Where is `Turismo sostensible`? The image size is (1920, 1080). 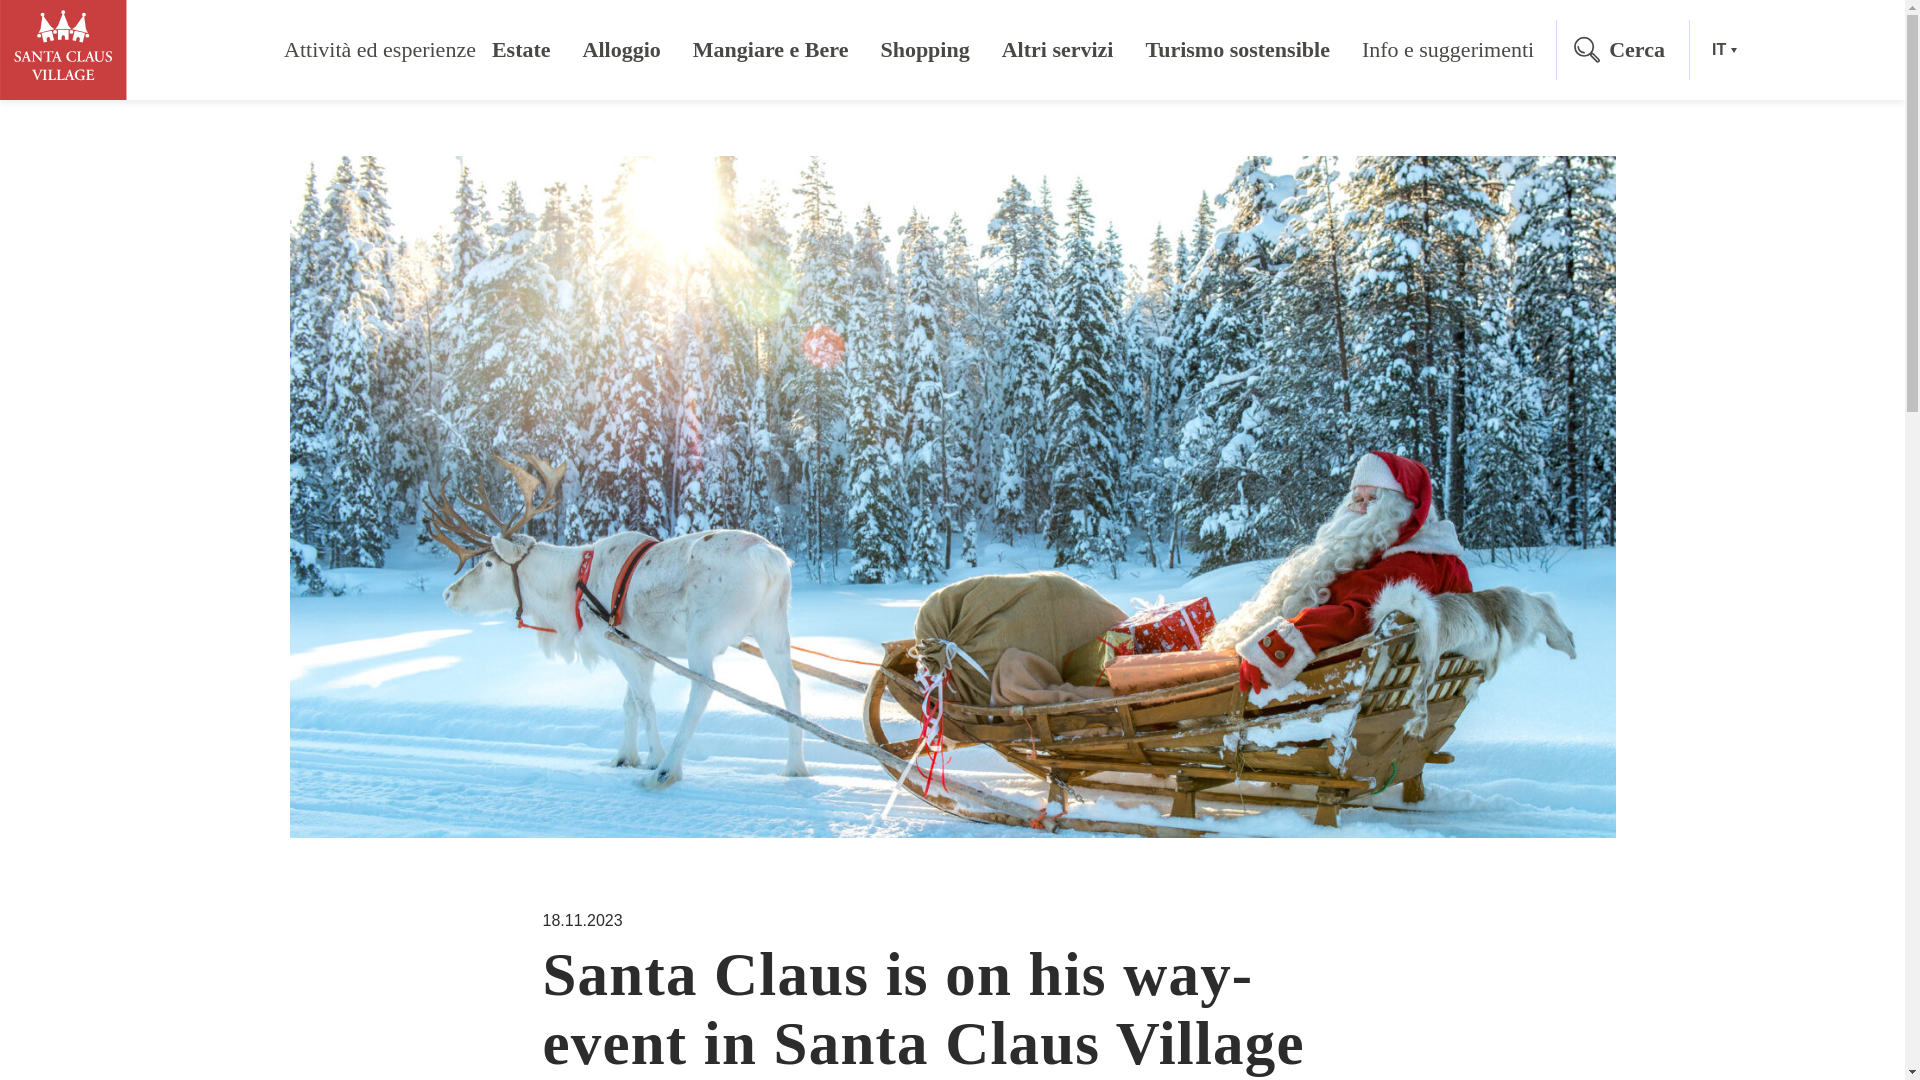 Turismo sostensible is located at coordinates (1238, 50).